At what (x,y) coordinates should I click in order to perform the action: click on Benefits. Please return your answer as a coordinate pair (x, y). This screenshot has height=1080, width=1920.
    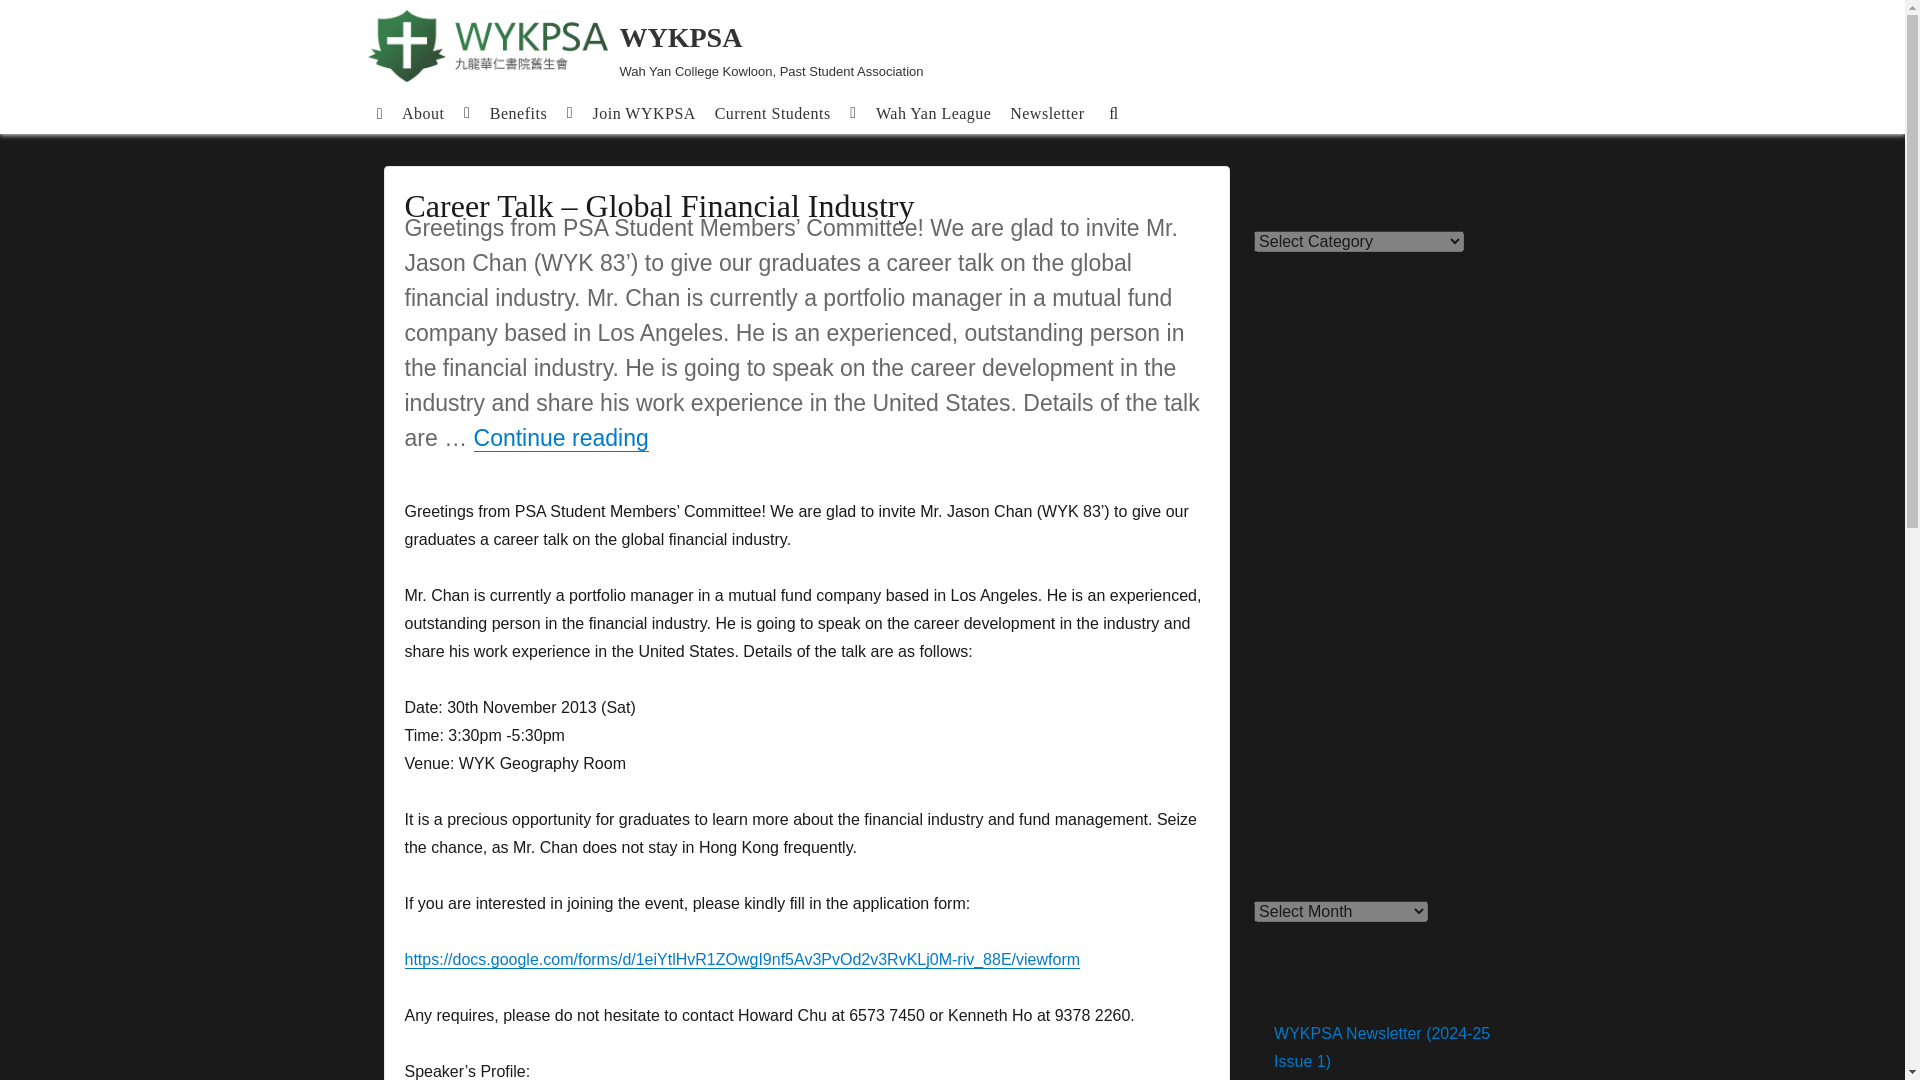
    Looking at the image, I should click on (532, 112).